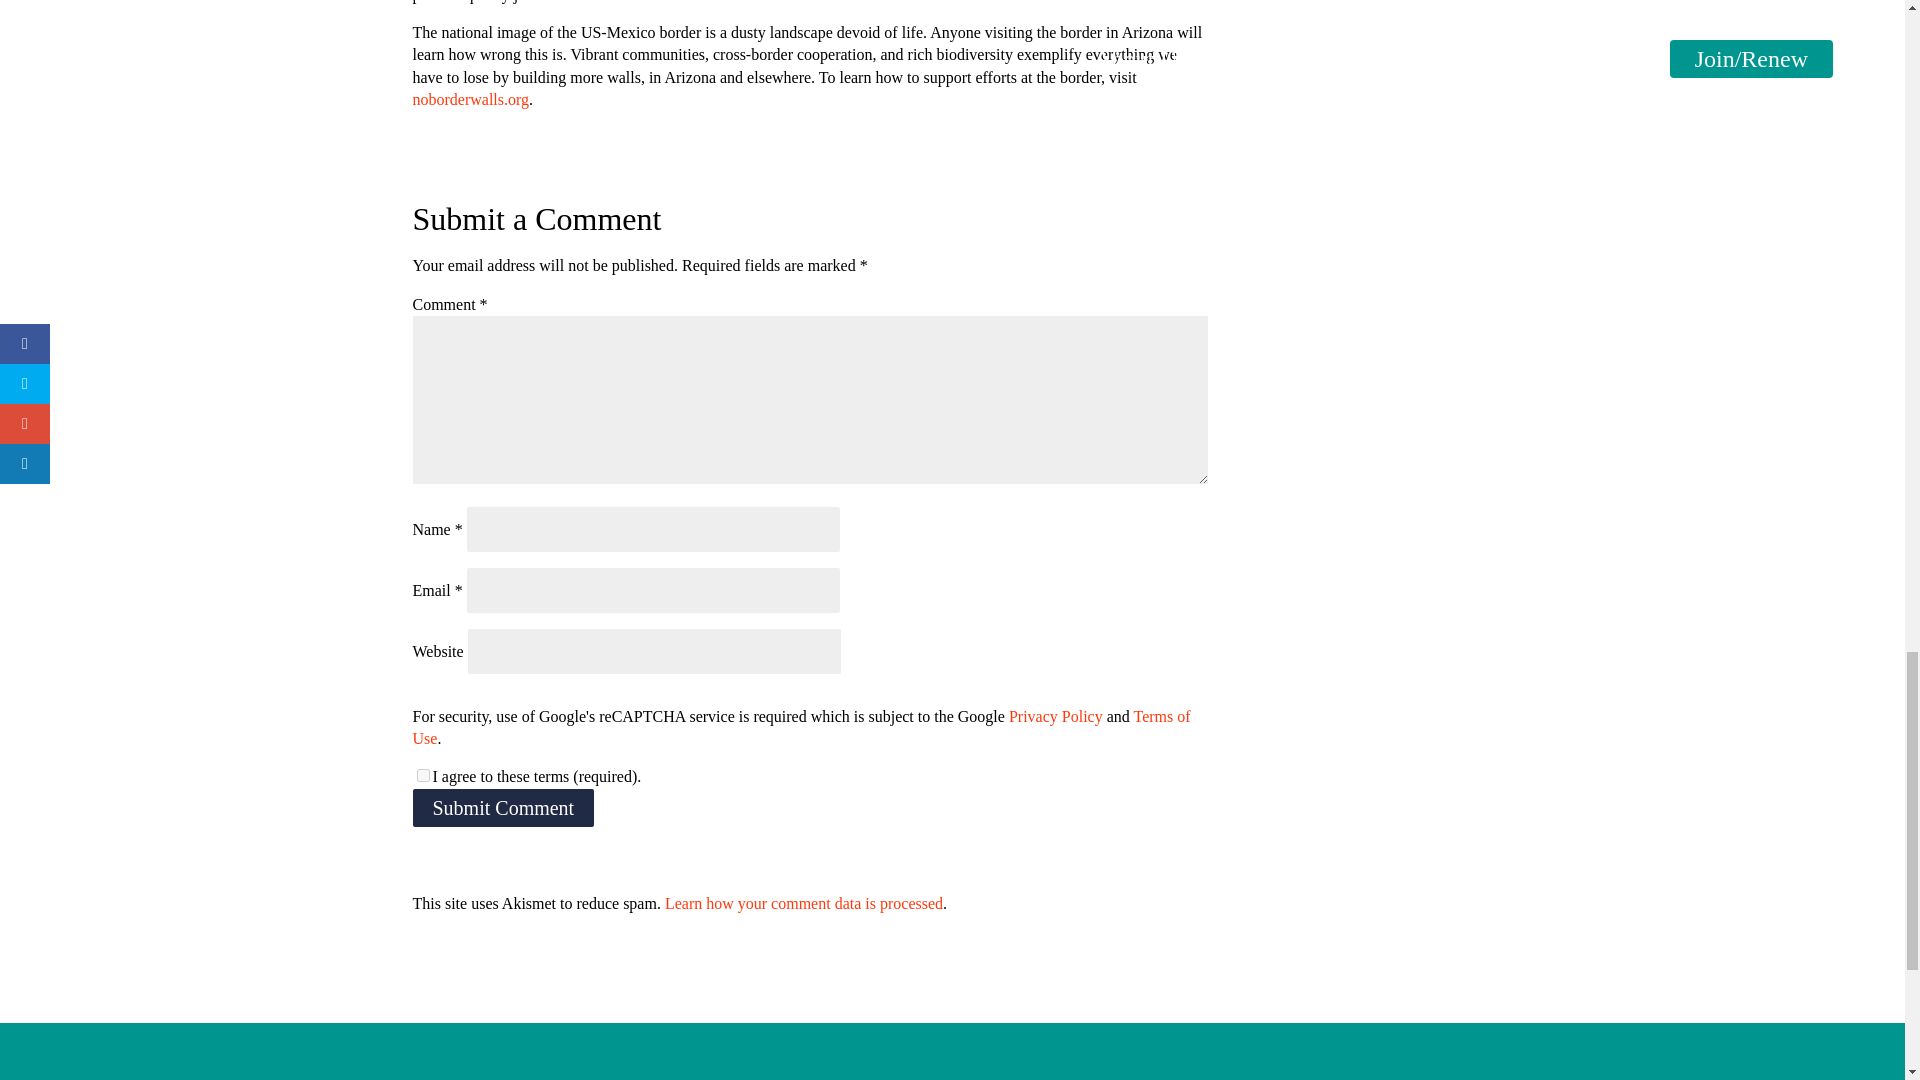 This screenshot has width=1920, height=1080. What do you see at coordinates (801, 728) in the screenshot?
I see `Terms of Use` at bounding box center [801, 728].